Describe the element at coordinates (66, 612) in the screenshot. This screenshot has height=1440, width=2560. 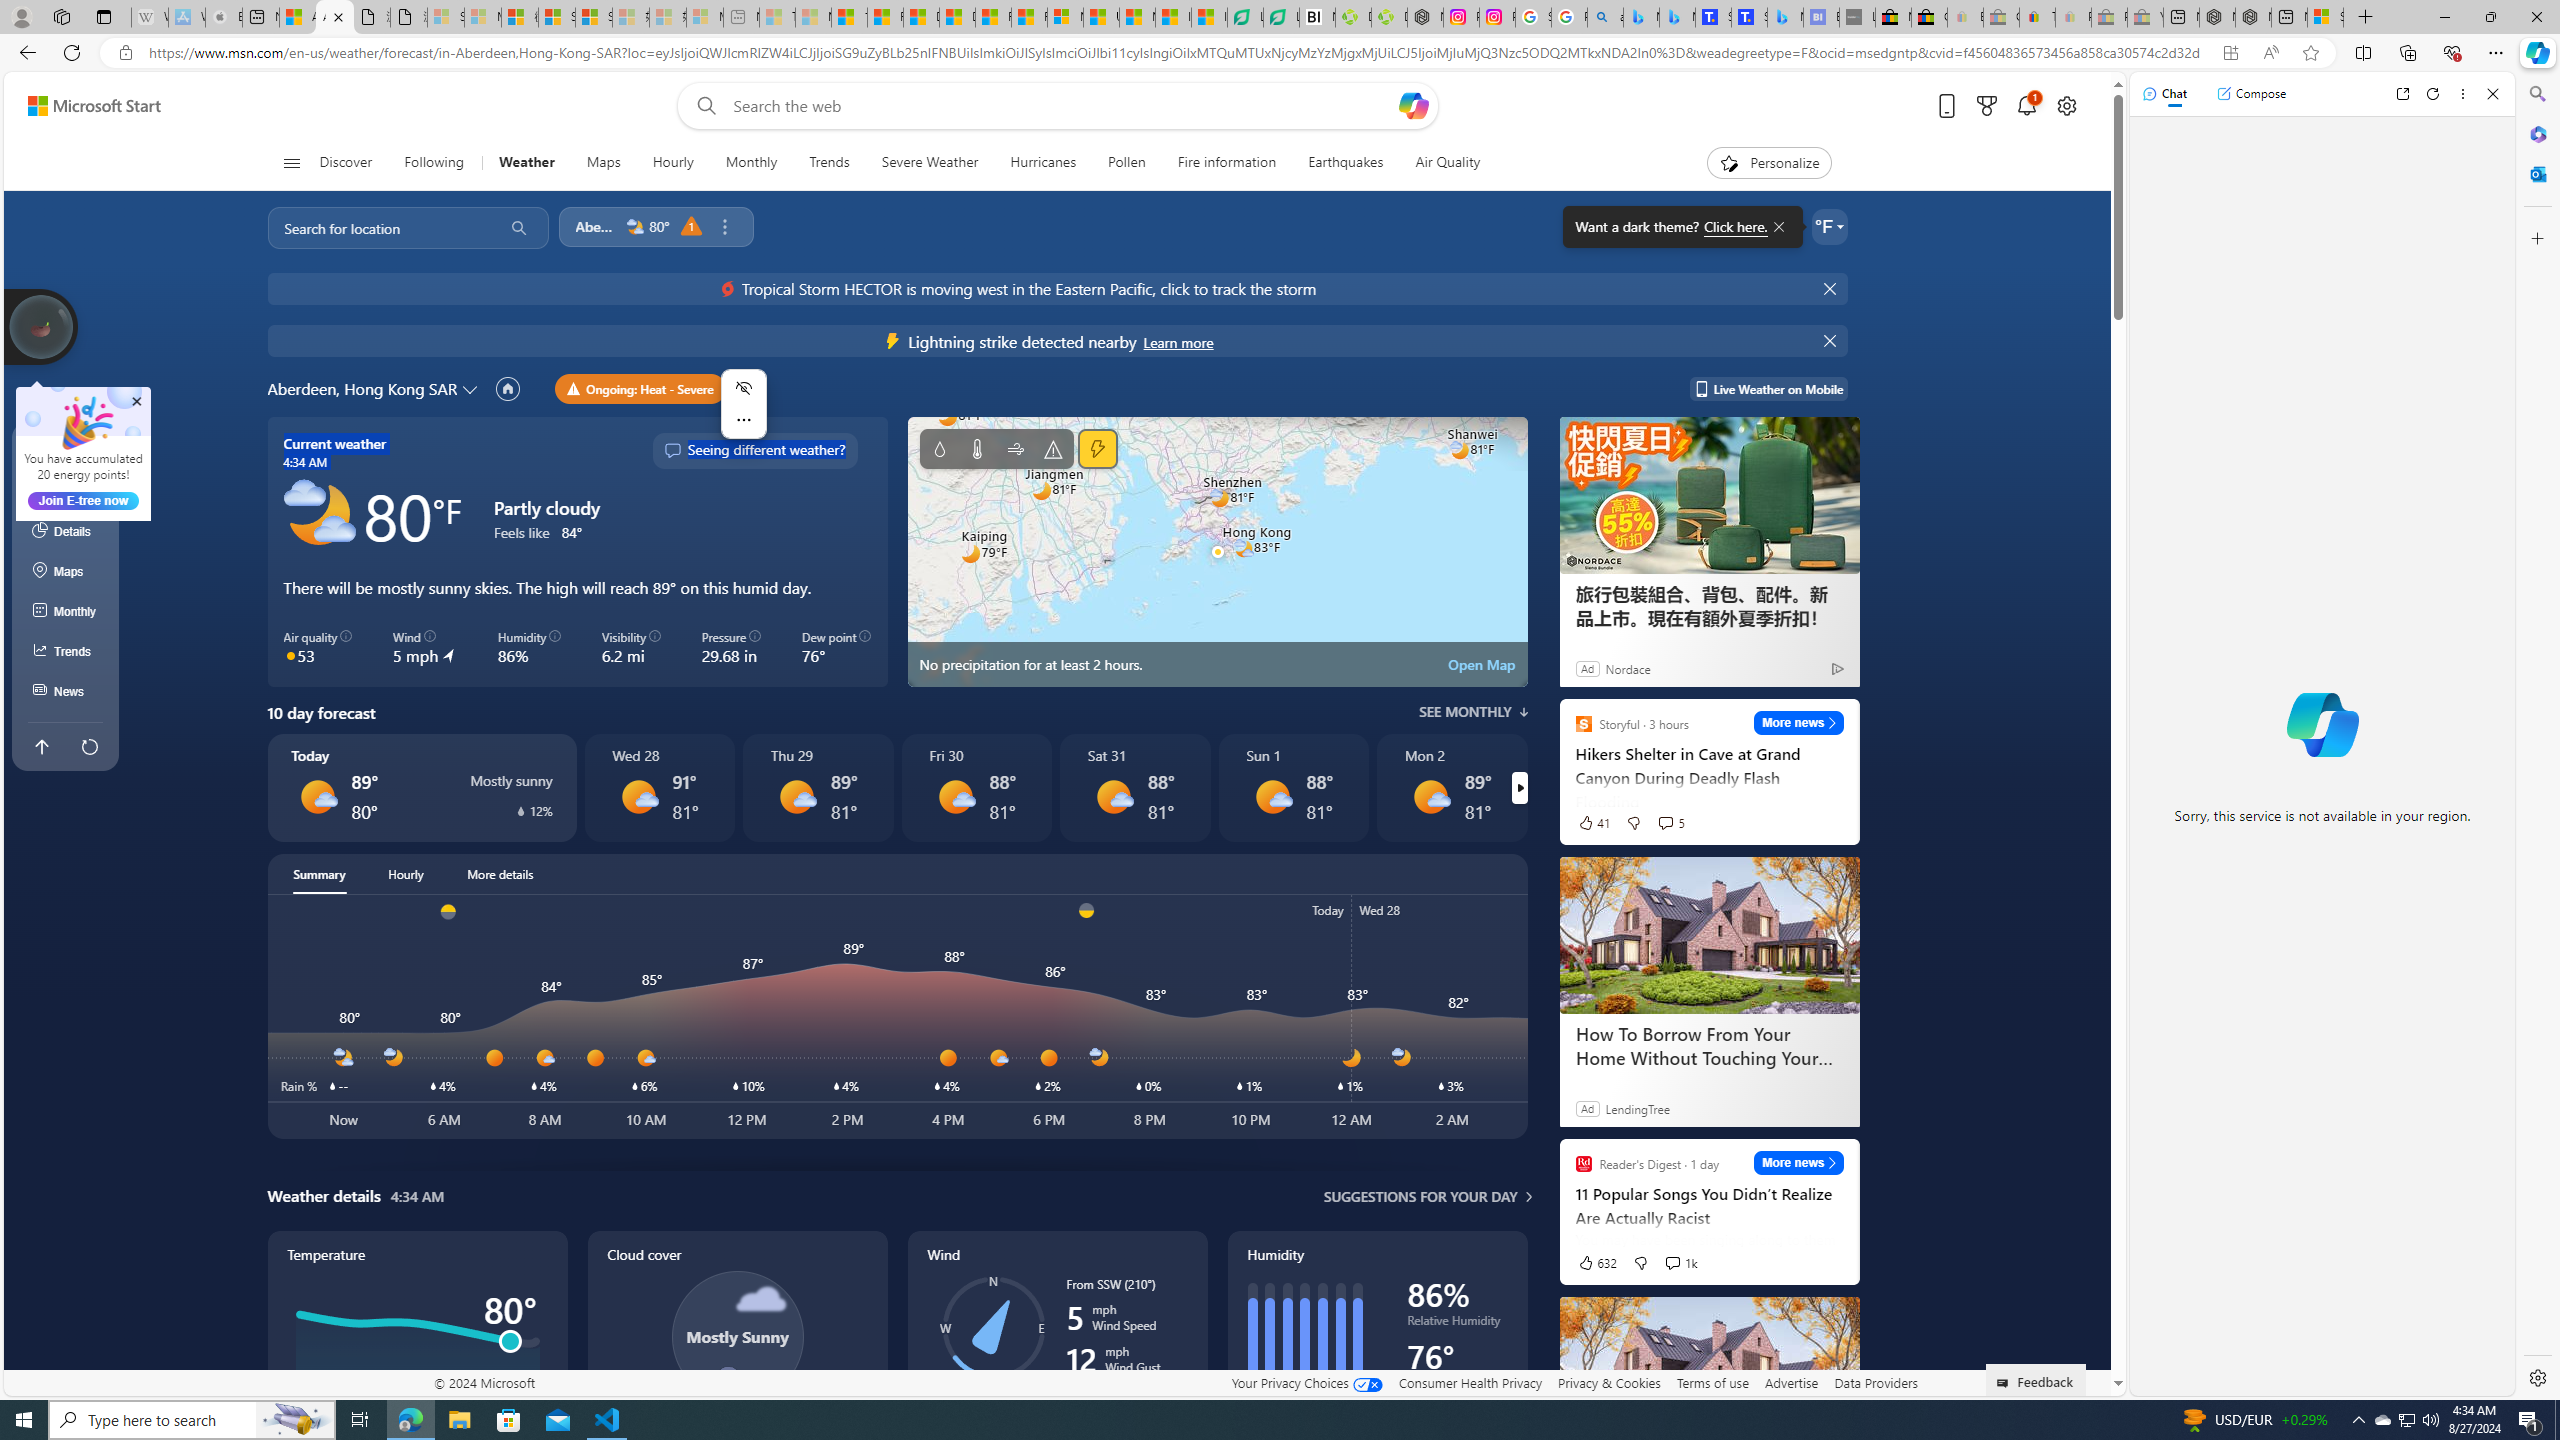
I see `Monthly` at that location.